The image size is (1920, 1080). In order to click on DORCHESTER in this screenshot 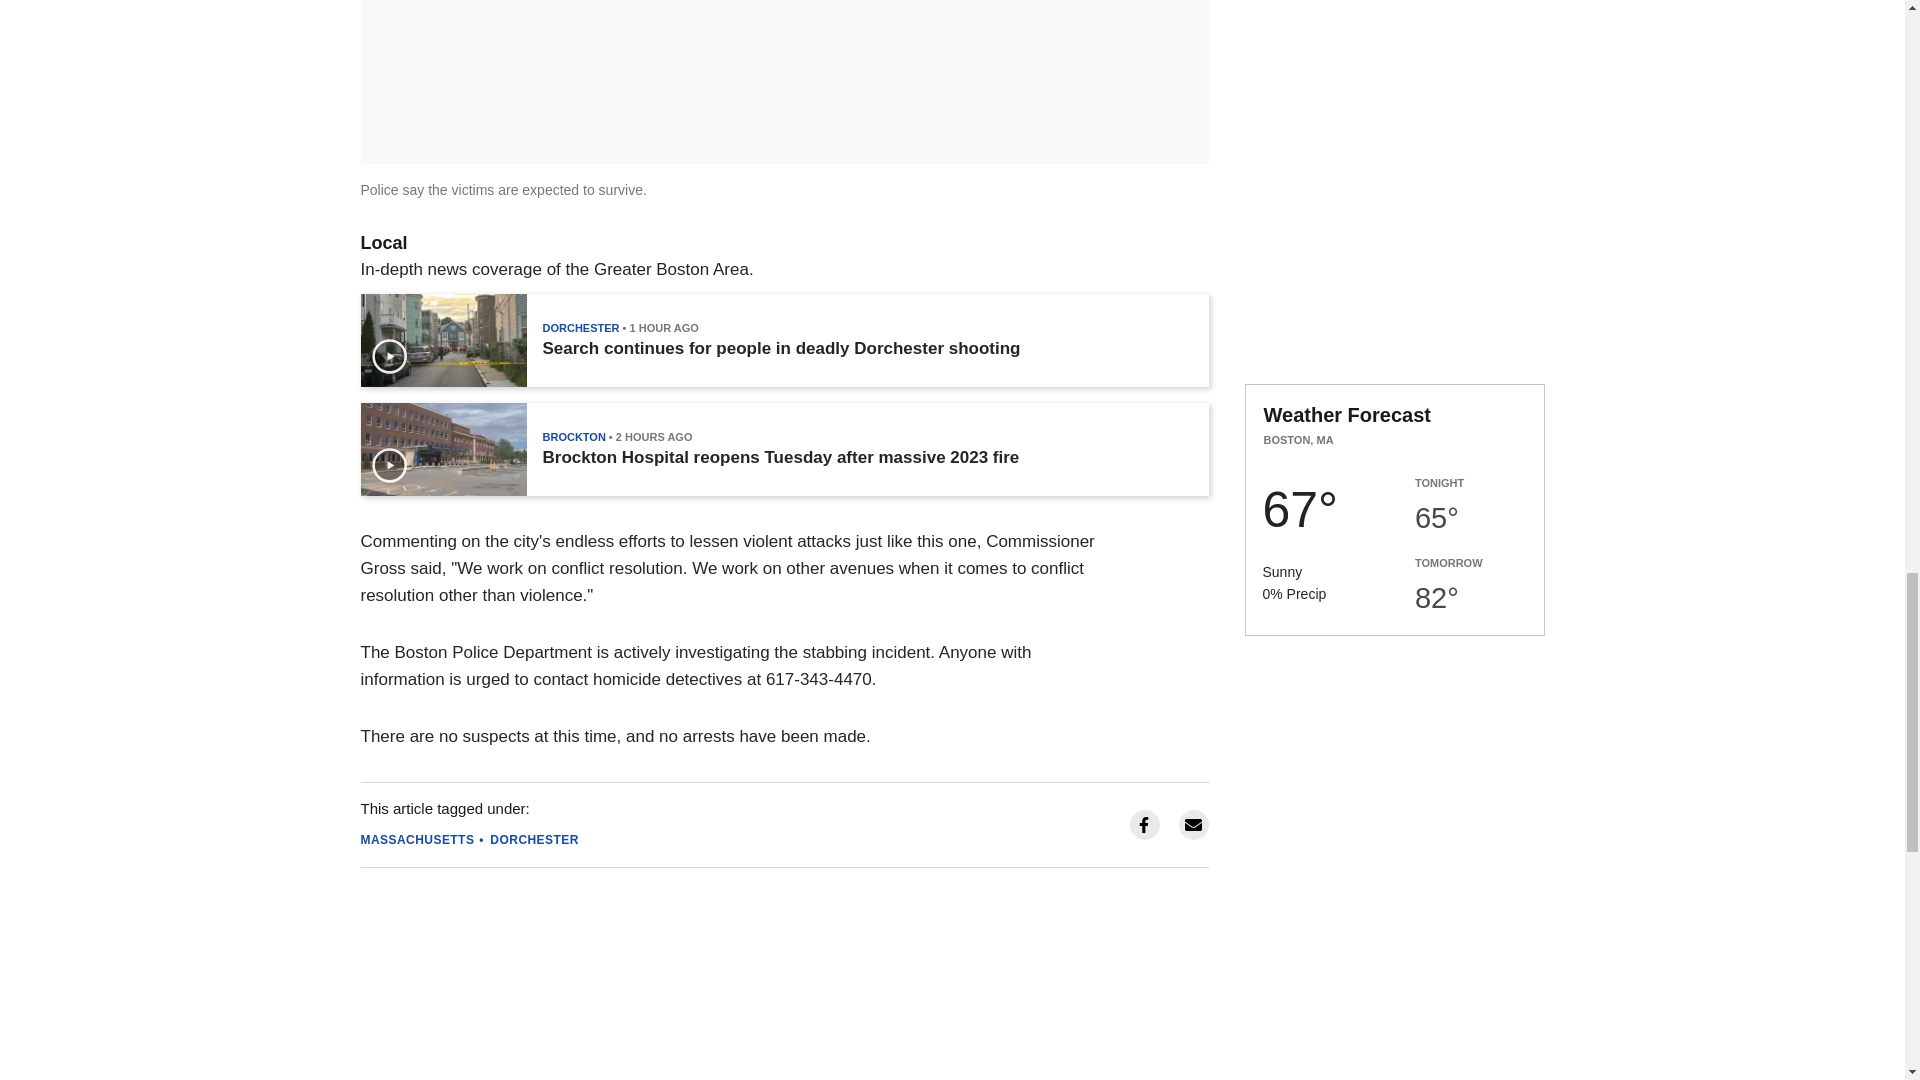, I will do `click(580, 327)`.